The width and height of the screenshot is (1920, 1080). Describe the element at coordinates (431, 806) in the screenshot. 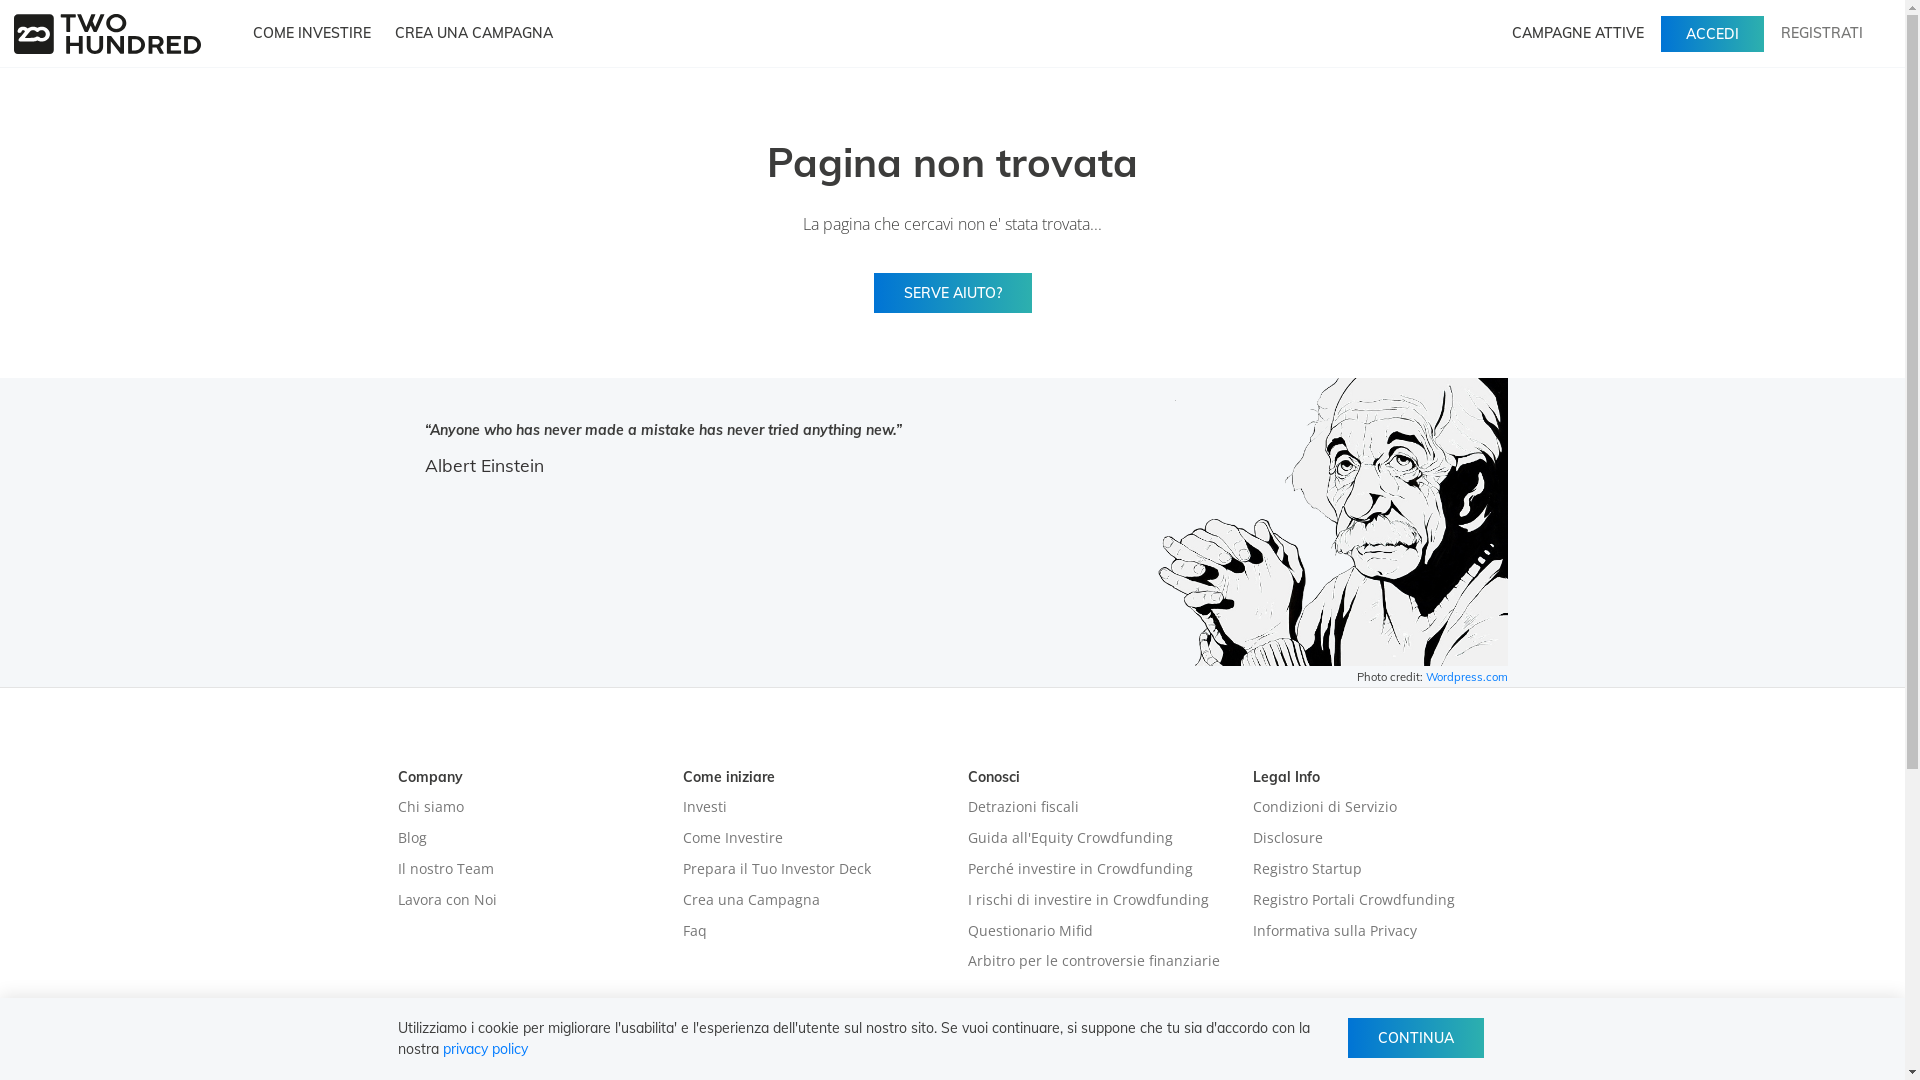

I see `Chi siamo` at that location.